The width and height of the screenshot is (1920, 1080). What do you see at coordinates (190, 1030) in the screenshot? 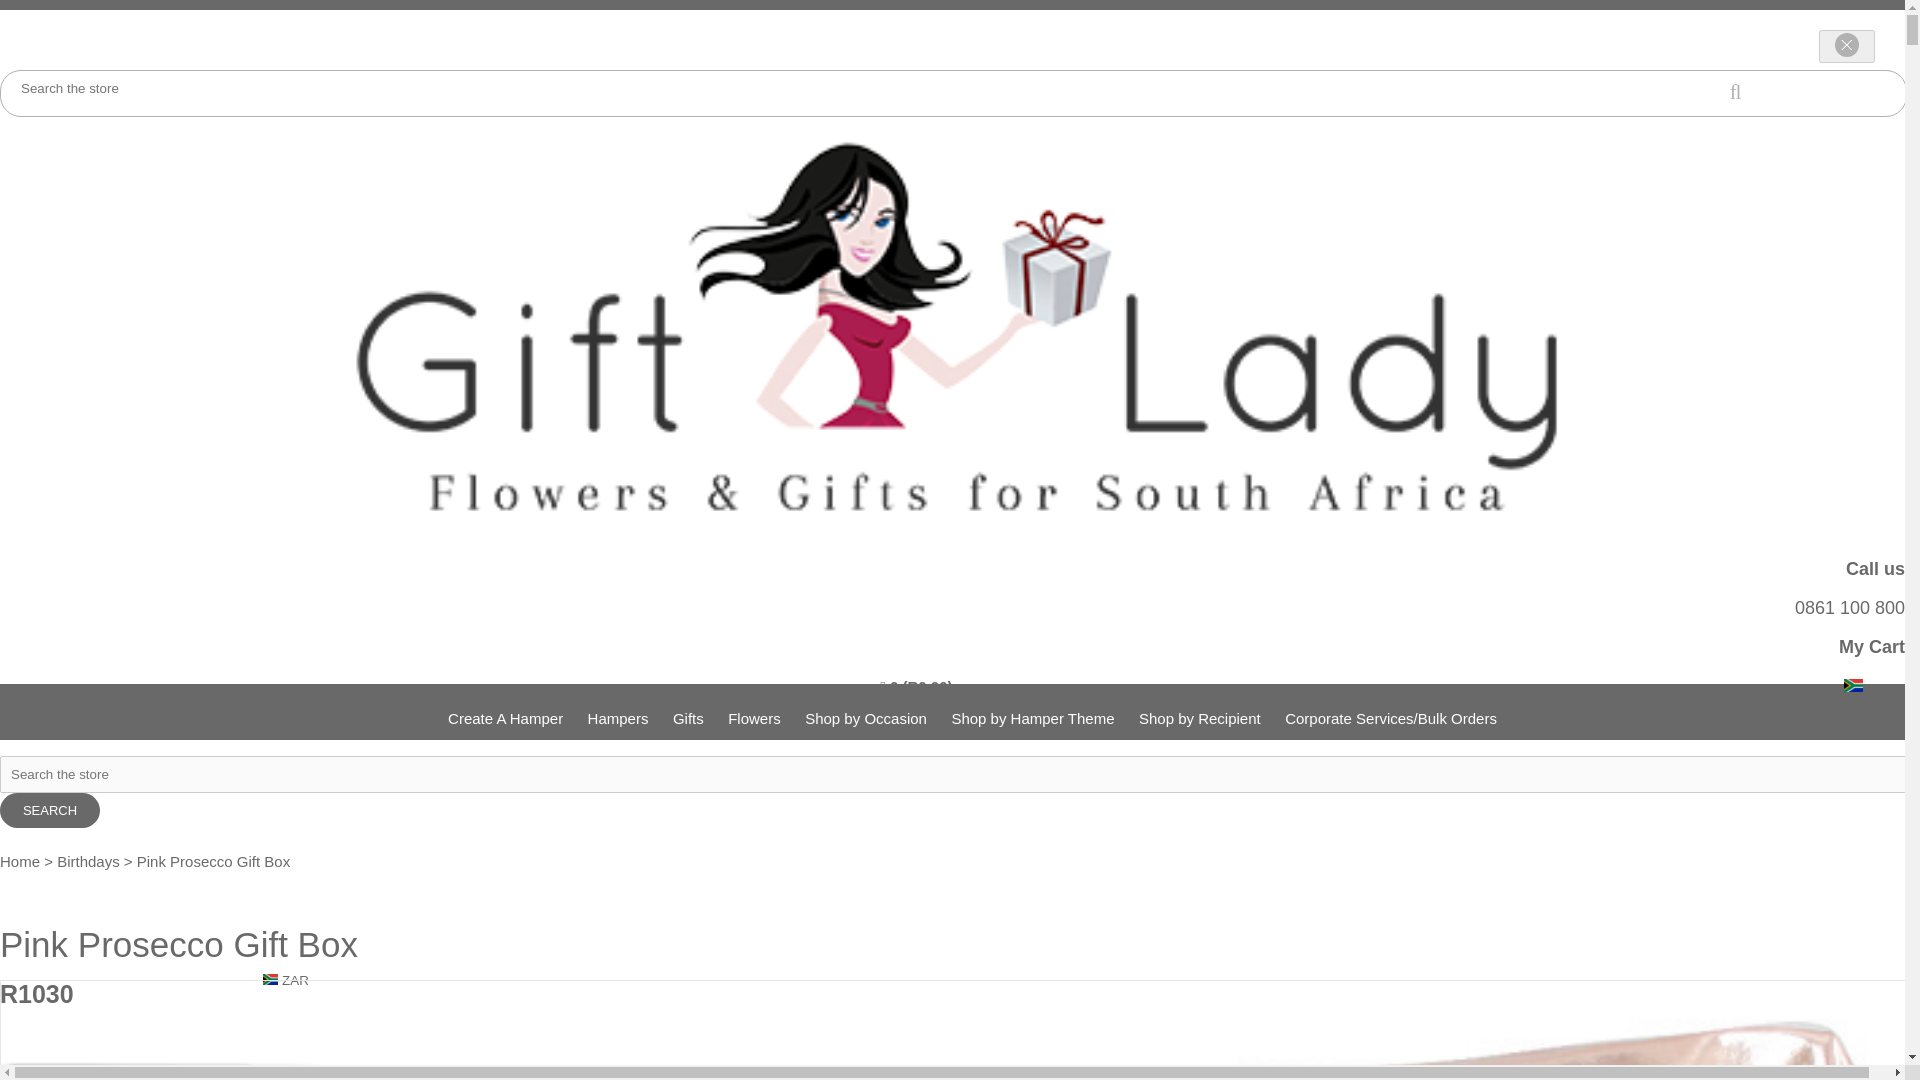
I see `Pink Prosecco Gift Box` at bounding box center [190, 1030].